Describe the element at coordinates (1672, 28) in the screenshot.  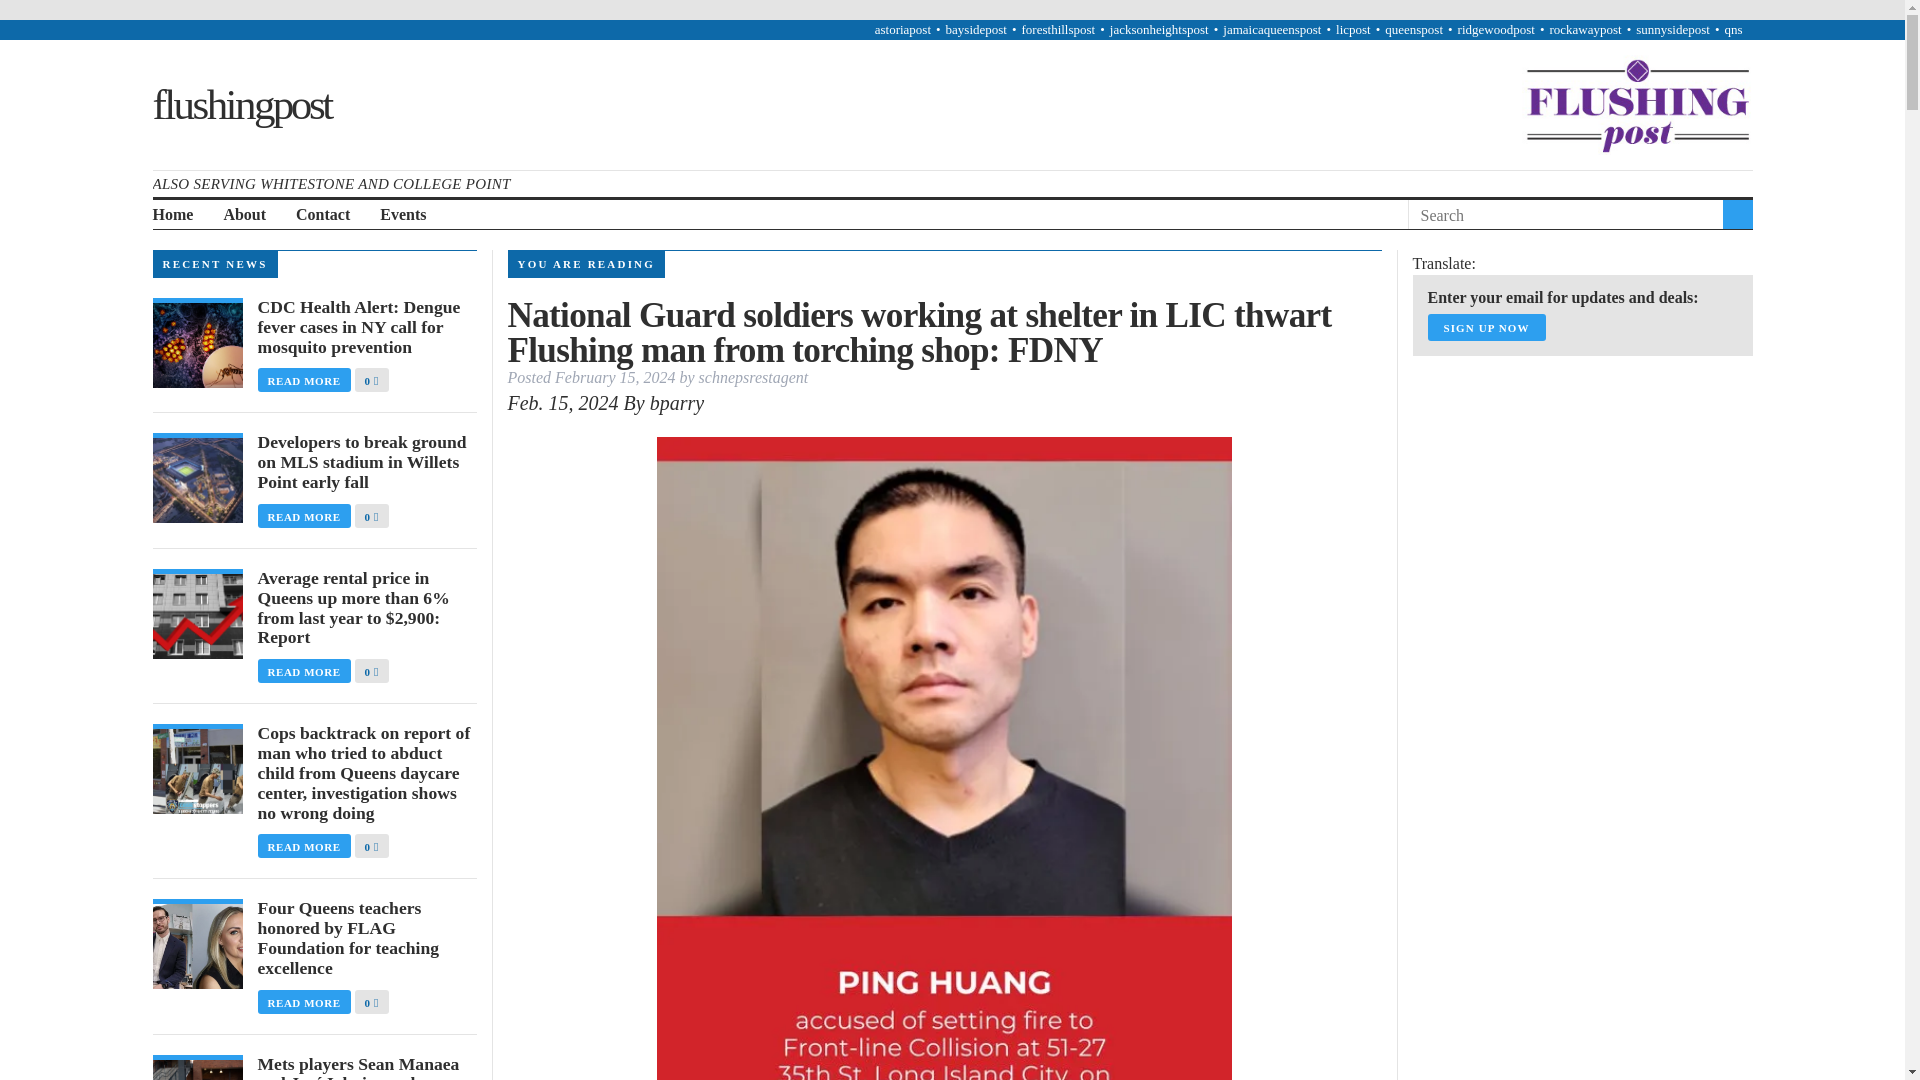
I see `sunnysidepost` at that location.